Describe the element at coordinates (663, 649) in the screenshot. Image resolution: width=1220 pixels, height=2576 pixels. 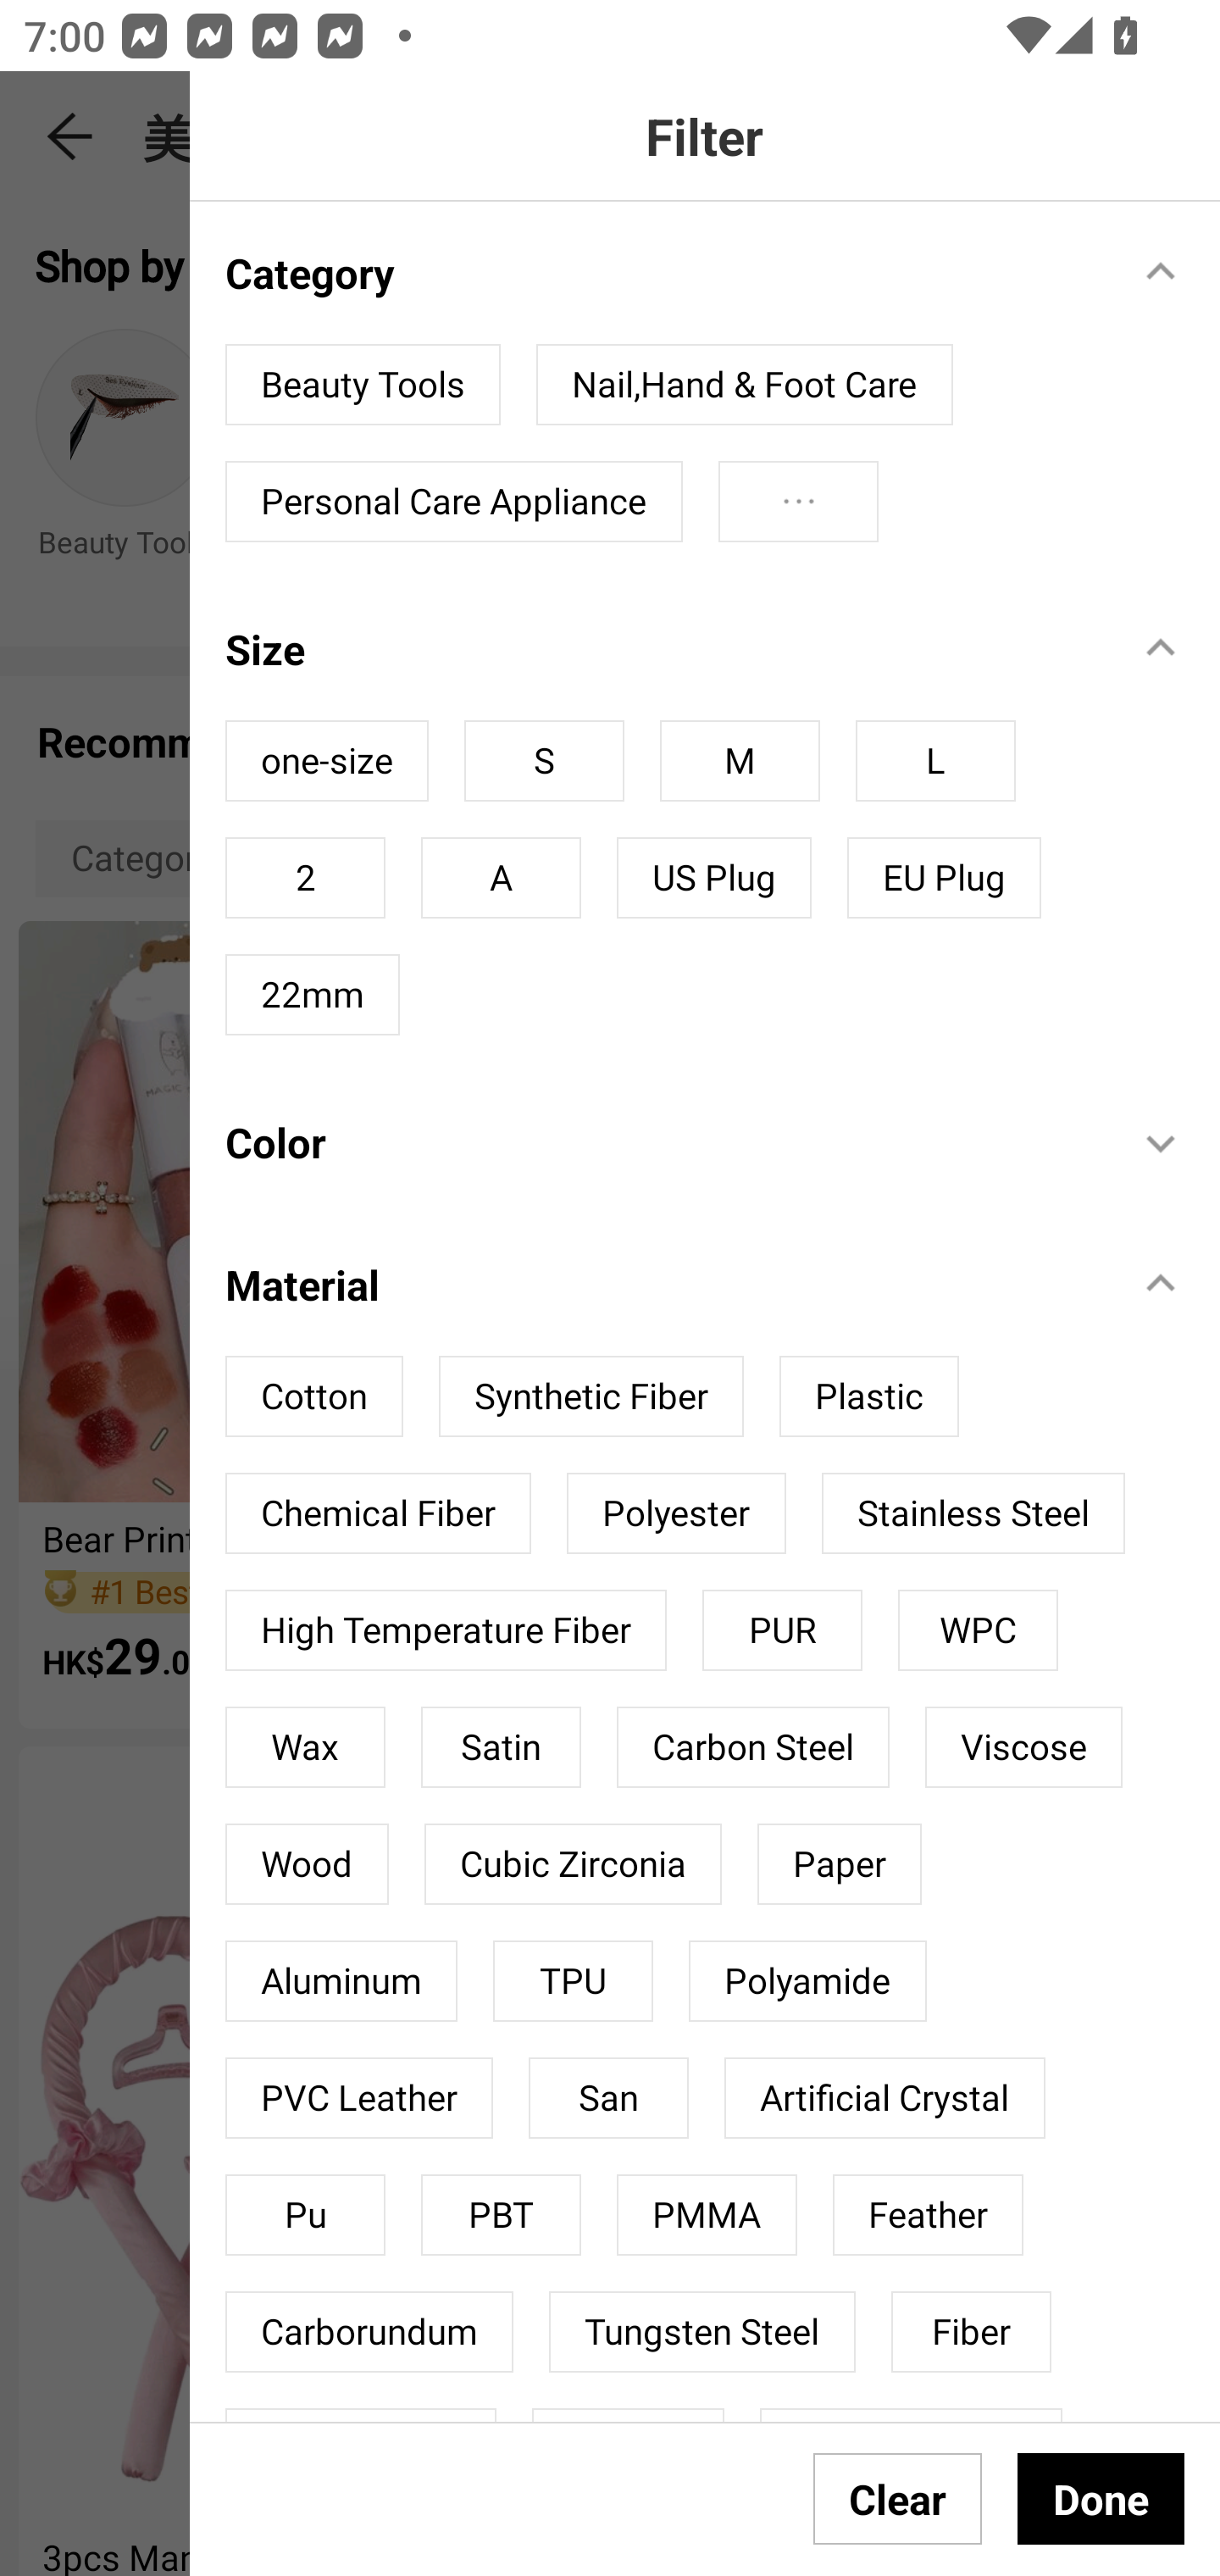
I see `Size` at that location.